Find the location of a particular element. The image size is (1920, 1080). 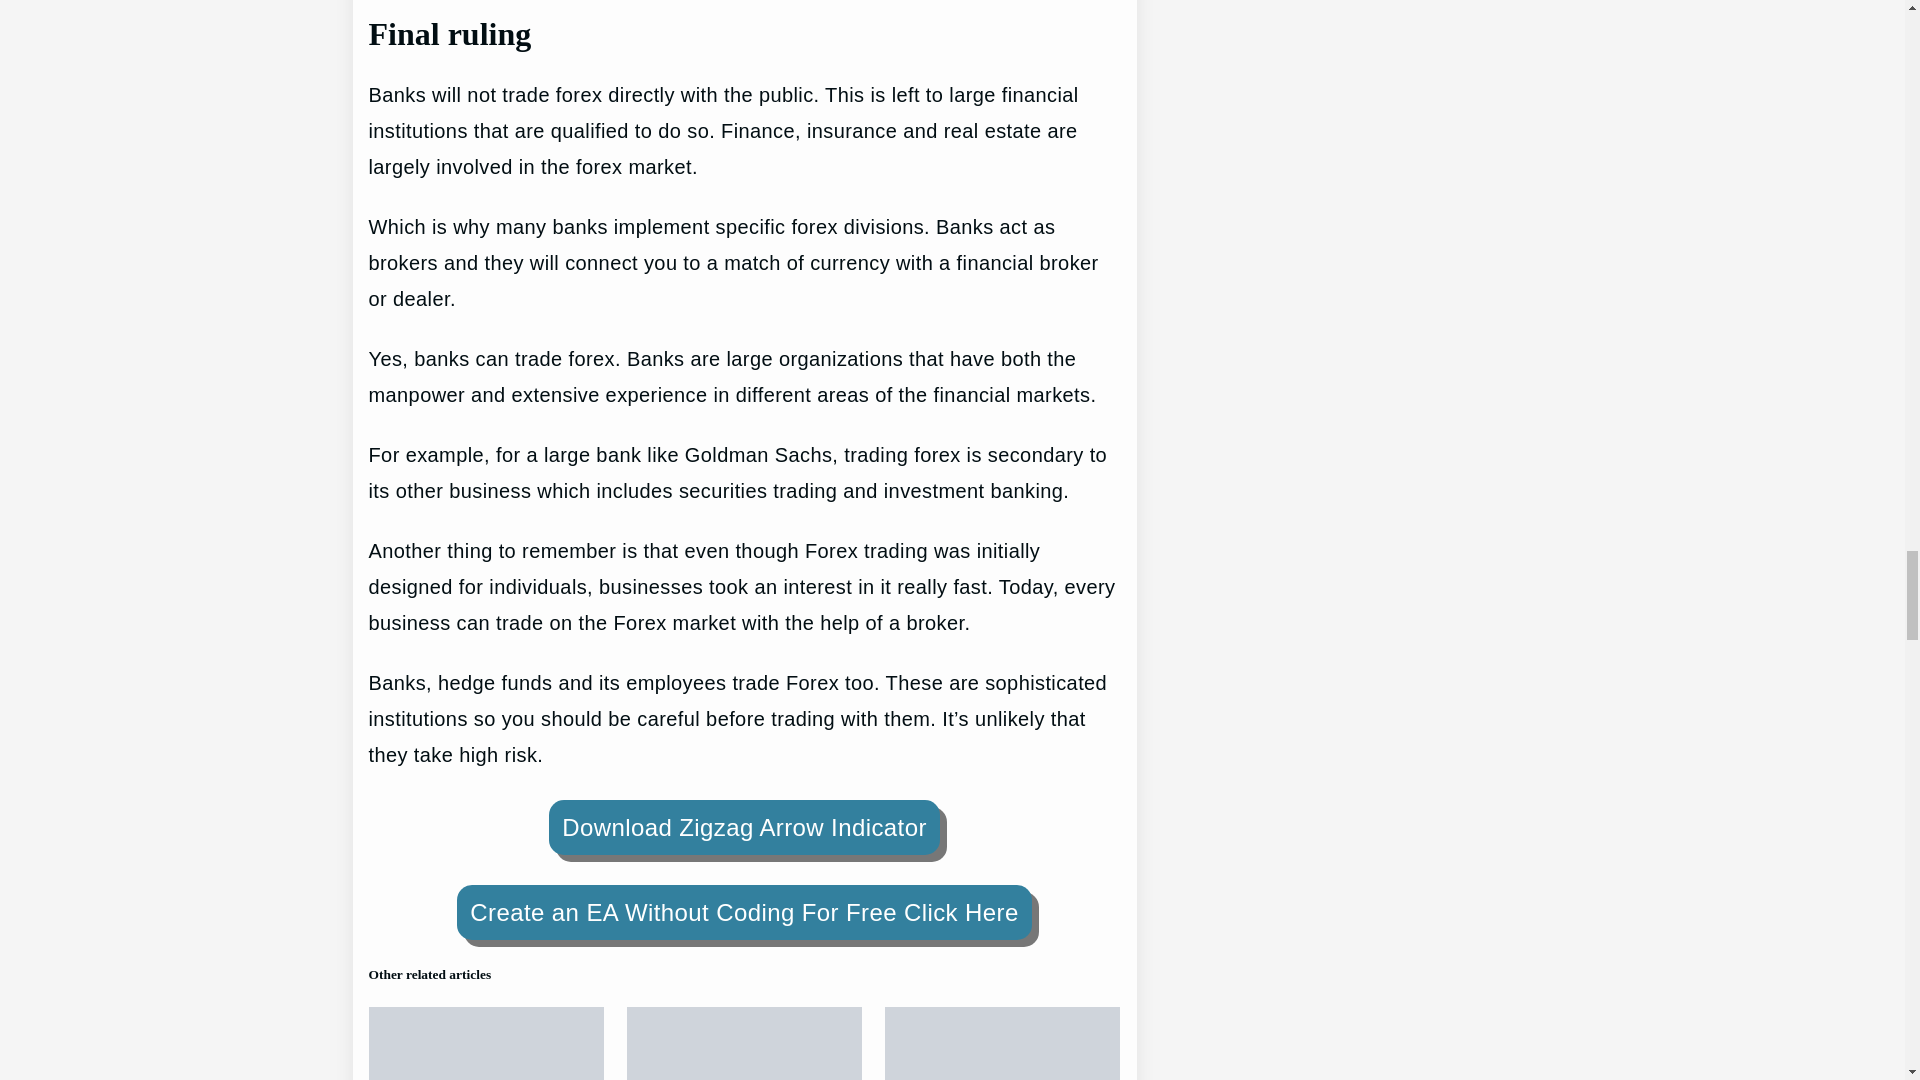

Download Zigzag Arrow Indicator is located at coordinates (744, 828).